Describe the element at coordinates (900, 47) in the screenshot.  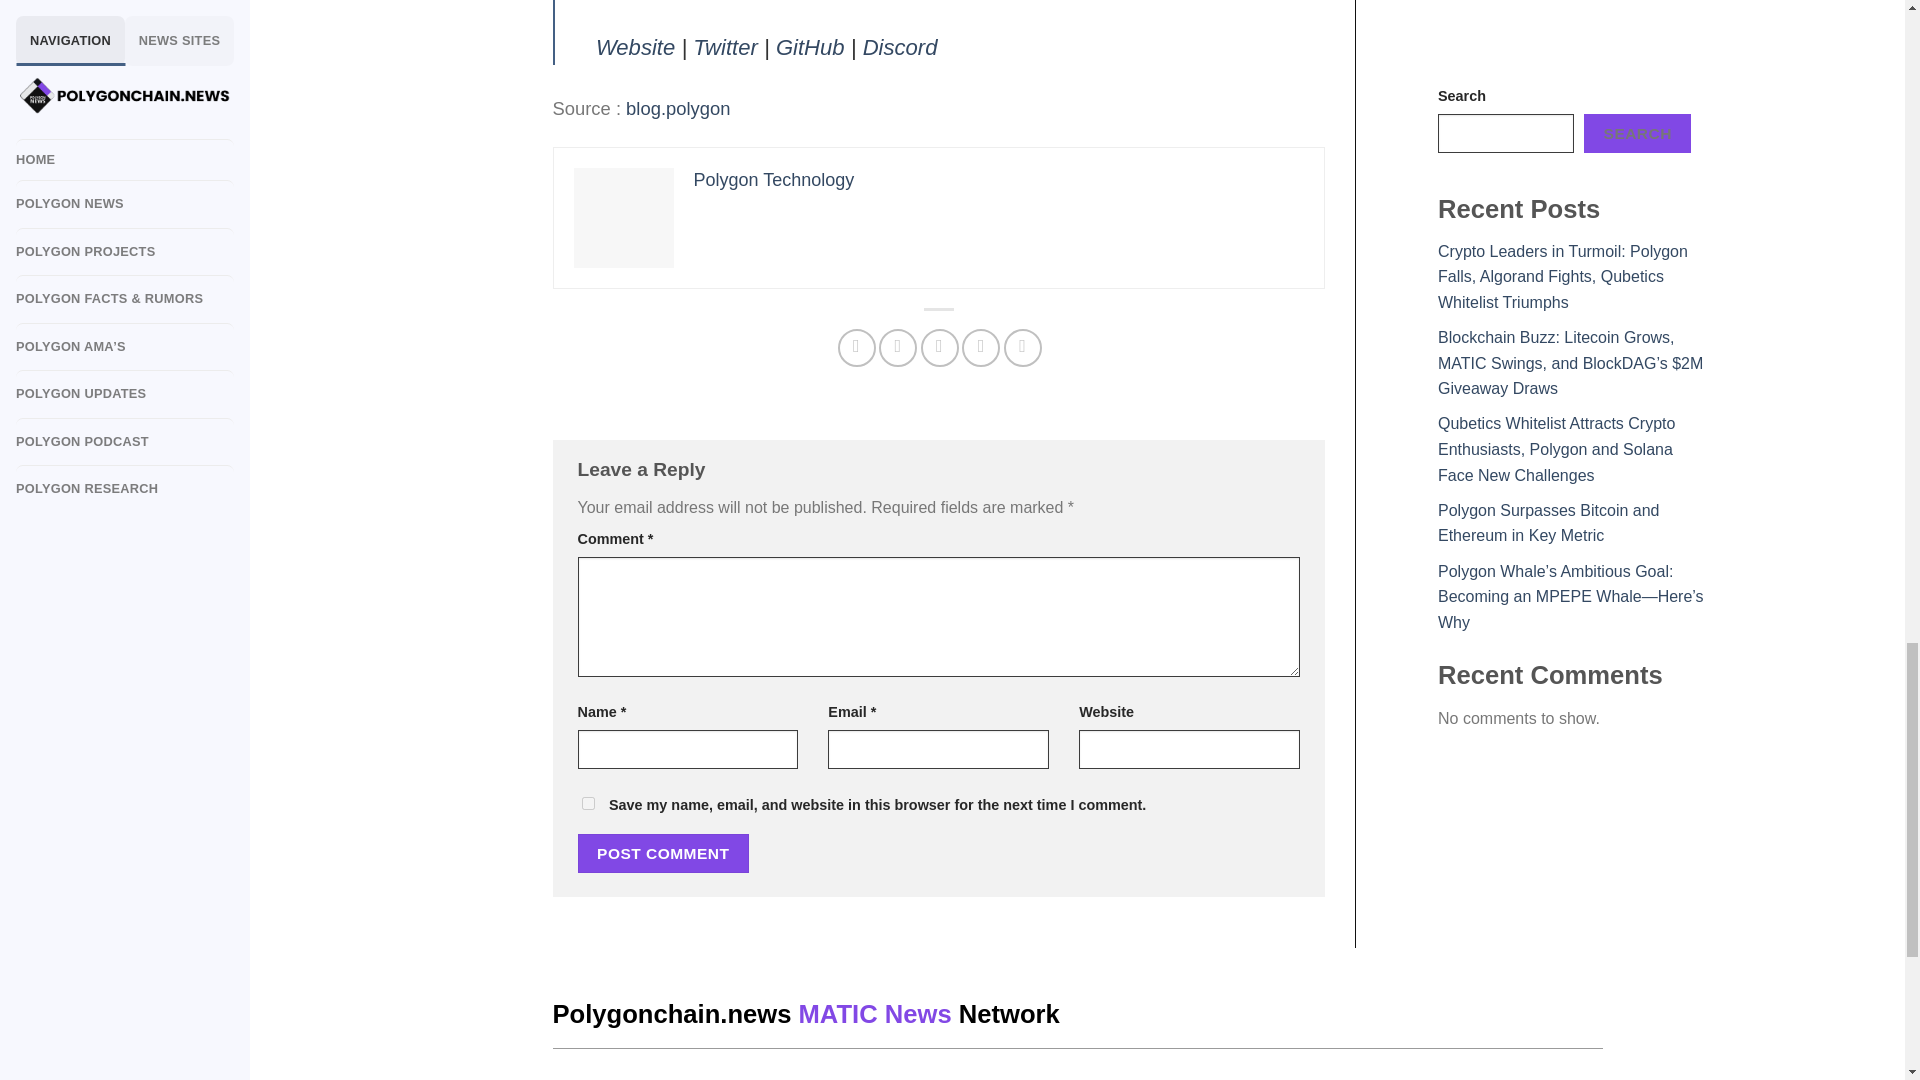
I see `Discord` at that location.